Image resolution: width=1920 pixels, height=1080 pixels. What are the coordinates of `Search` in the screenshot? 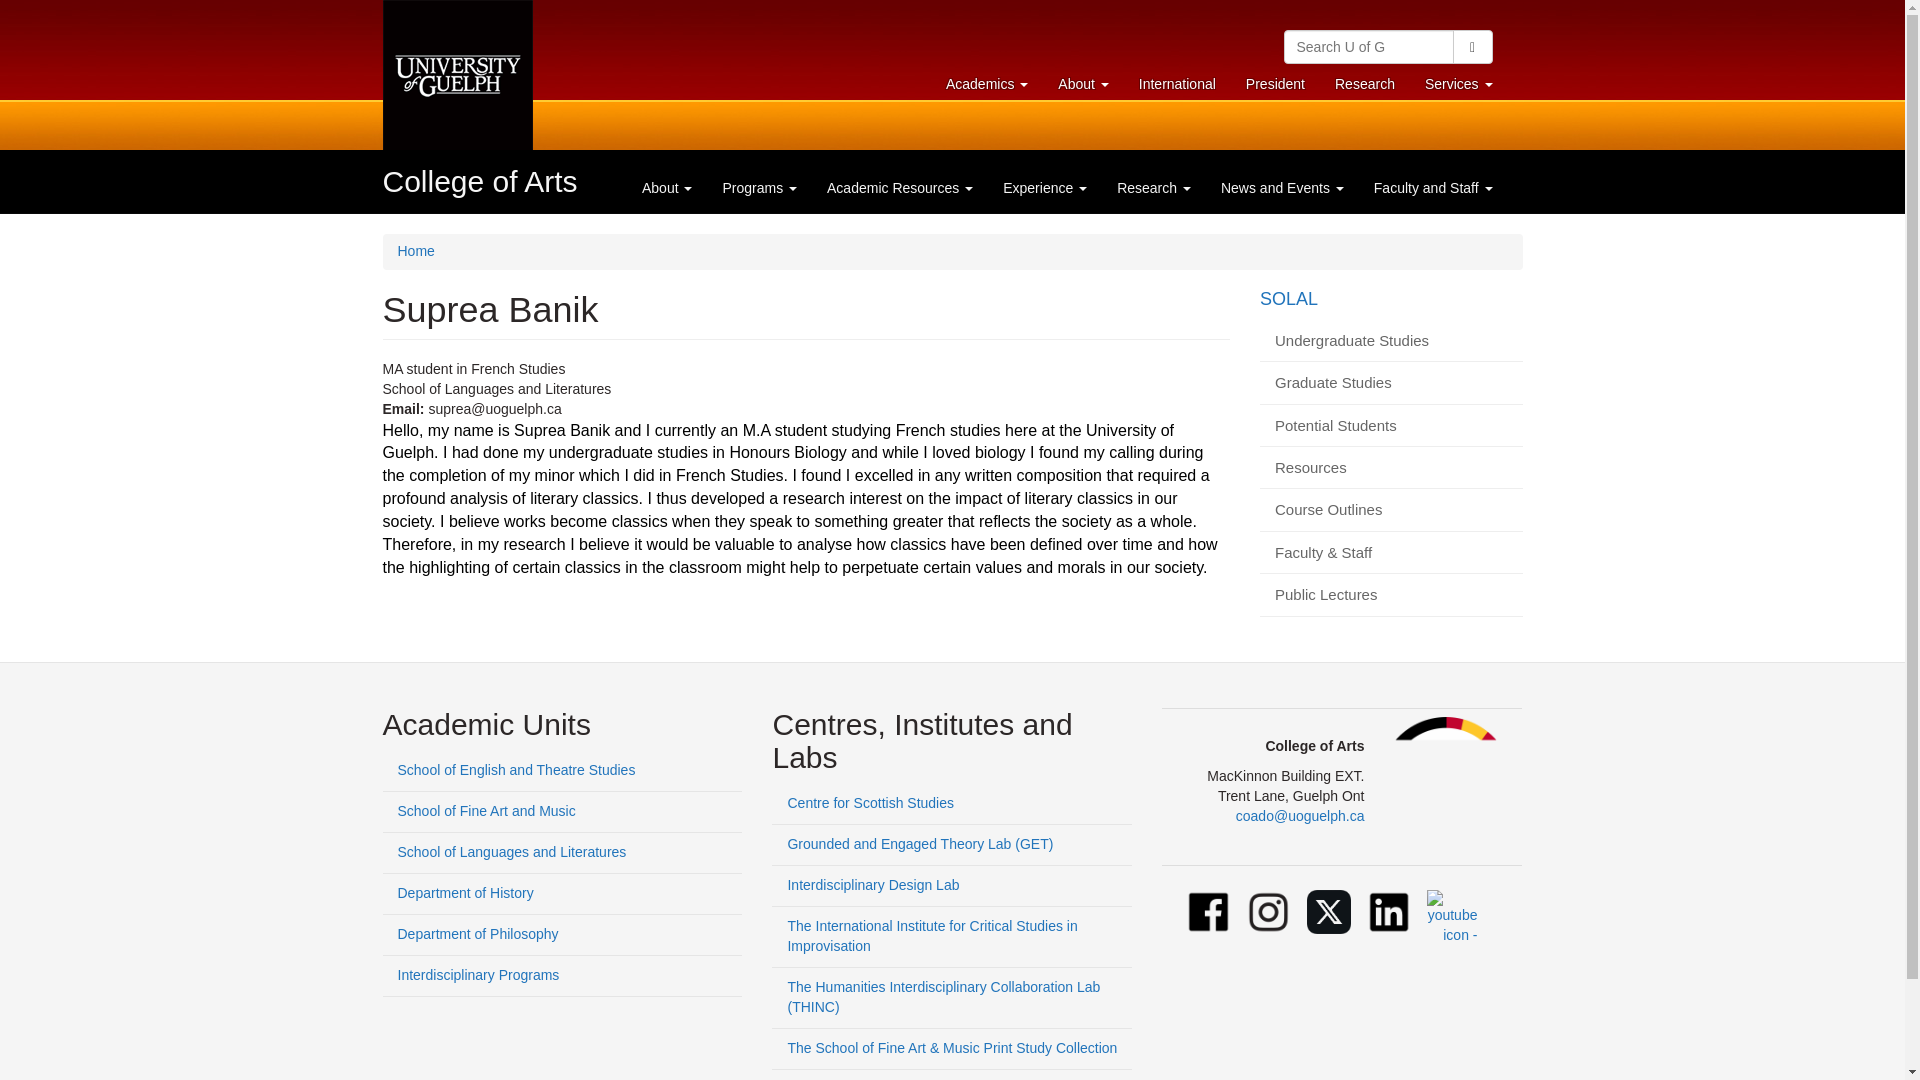 It's located at (480, 181).